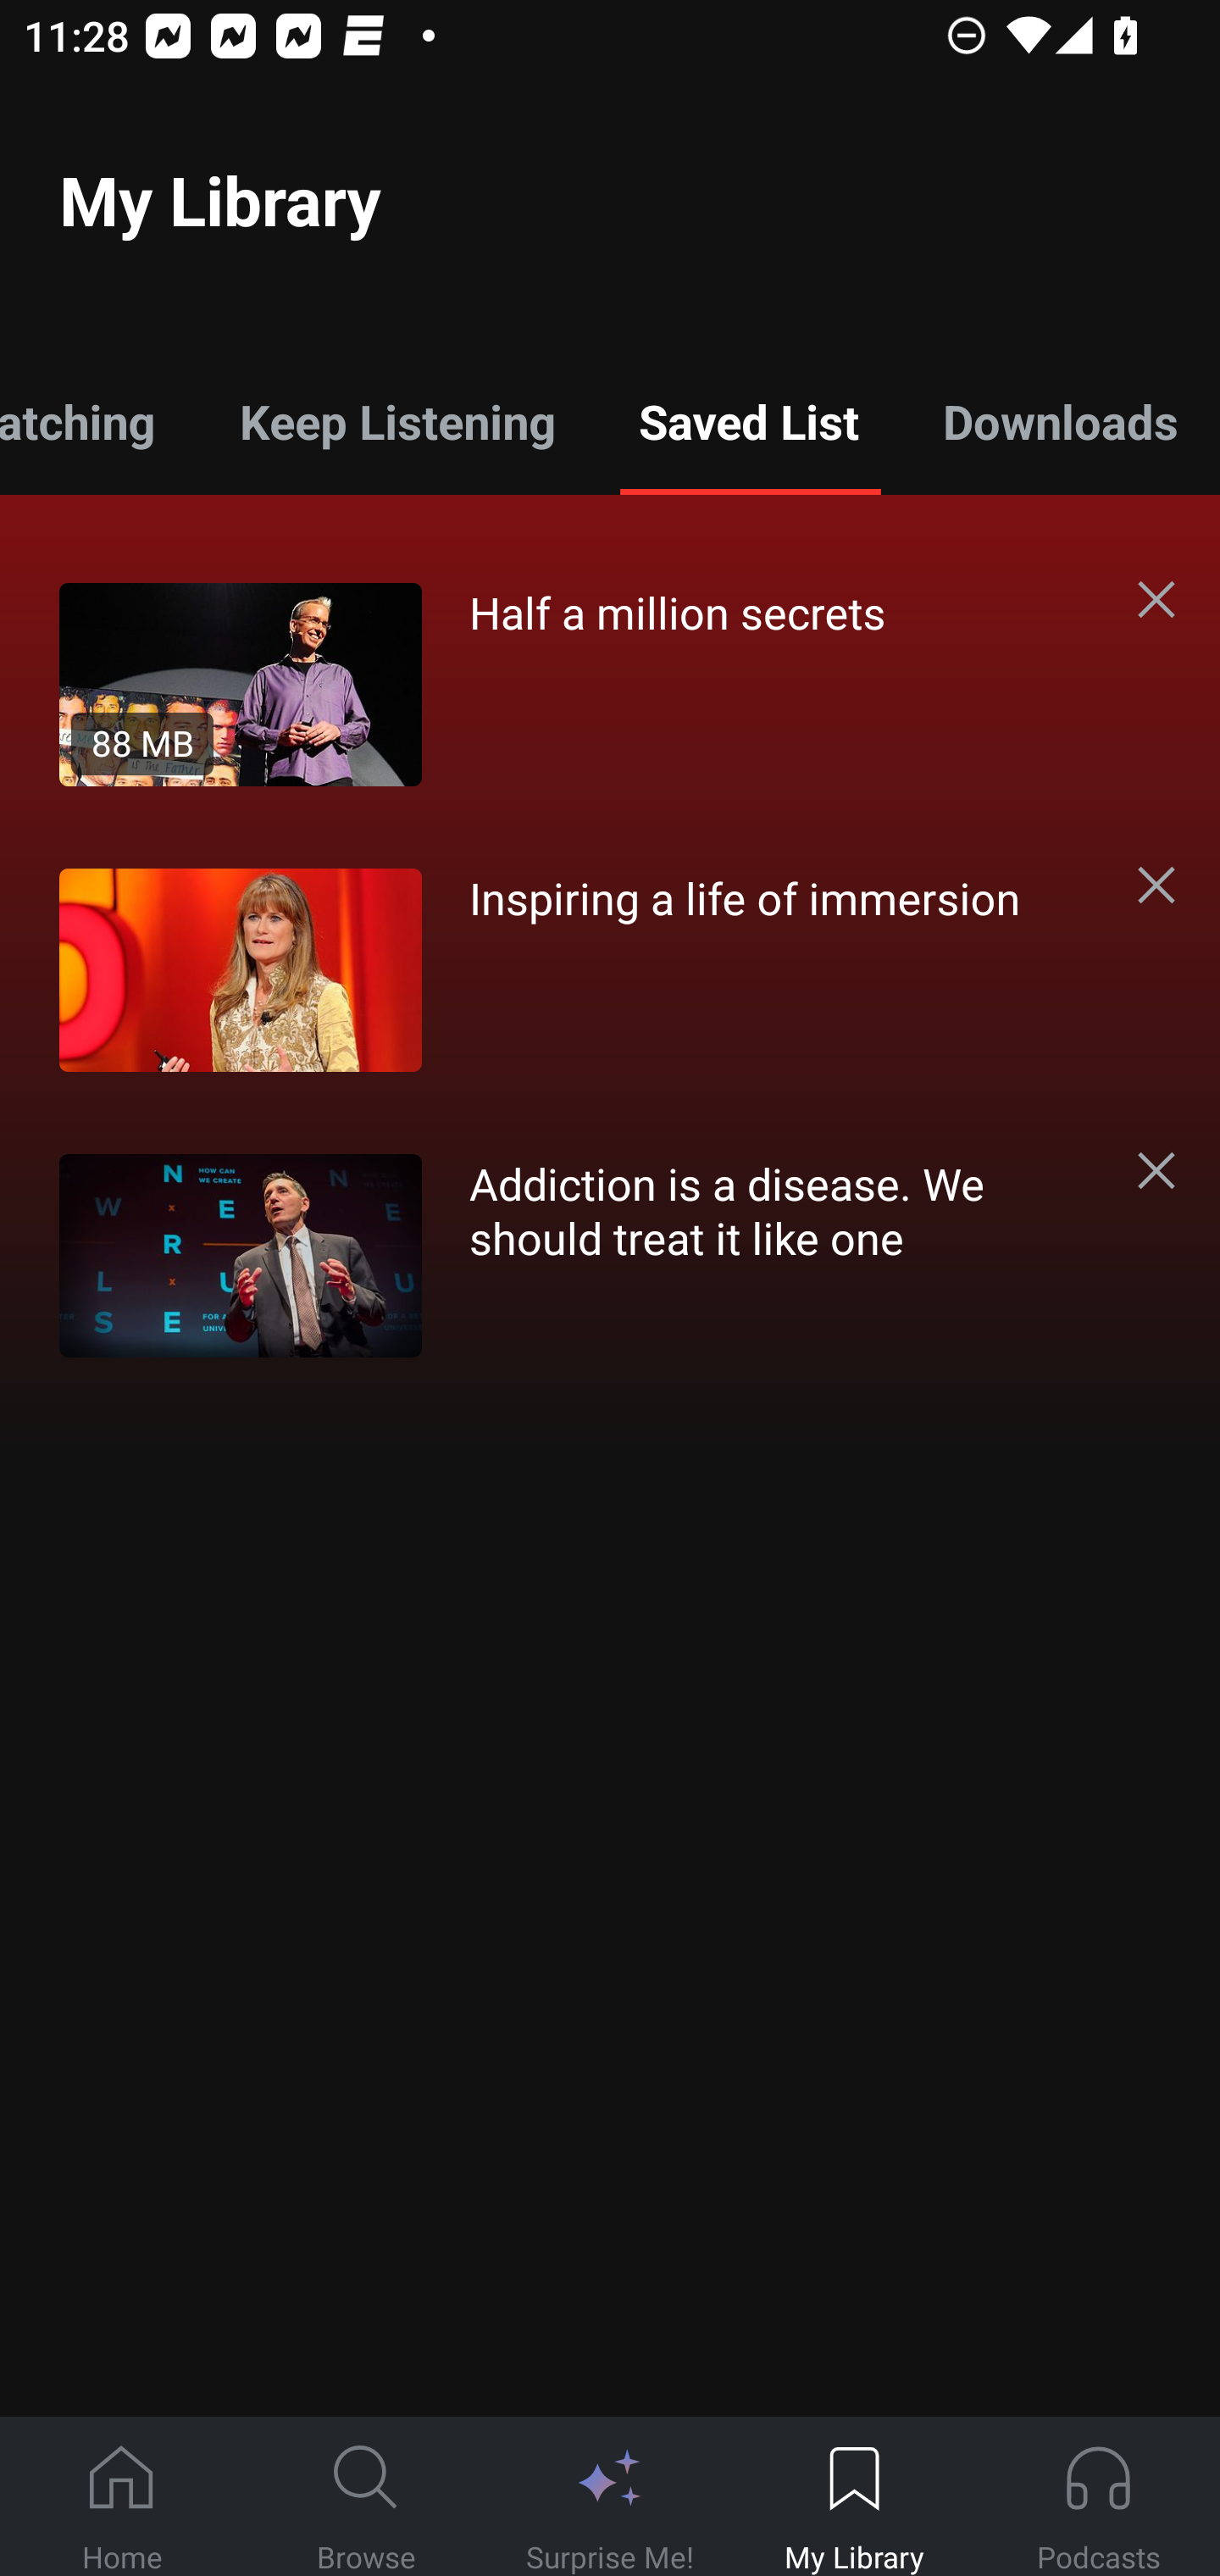 This screenshot has height=2576, width=1220. I want to click on Inspiring a life of immersion, so click(579, 969).